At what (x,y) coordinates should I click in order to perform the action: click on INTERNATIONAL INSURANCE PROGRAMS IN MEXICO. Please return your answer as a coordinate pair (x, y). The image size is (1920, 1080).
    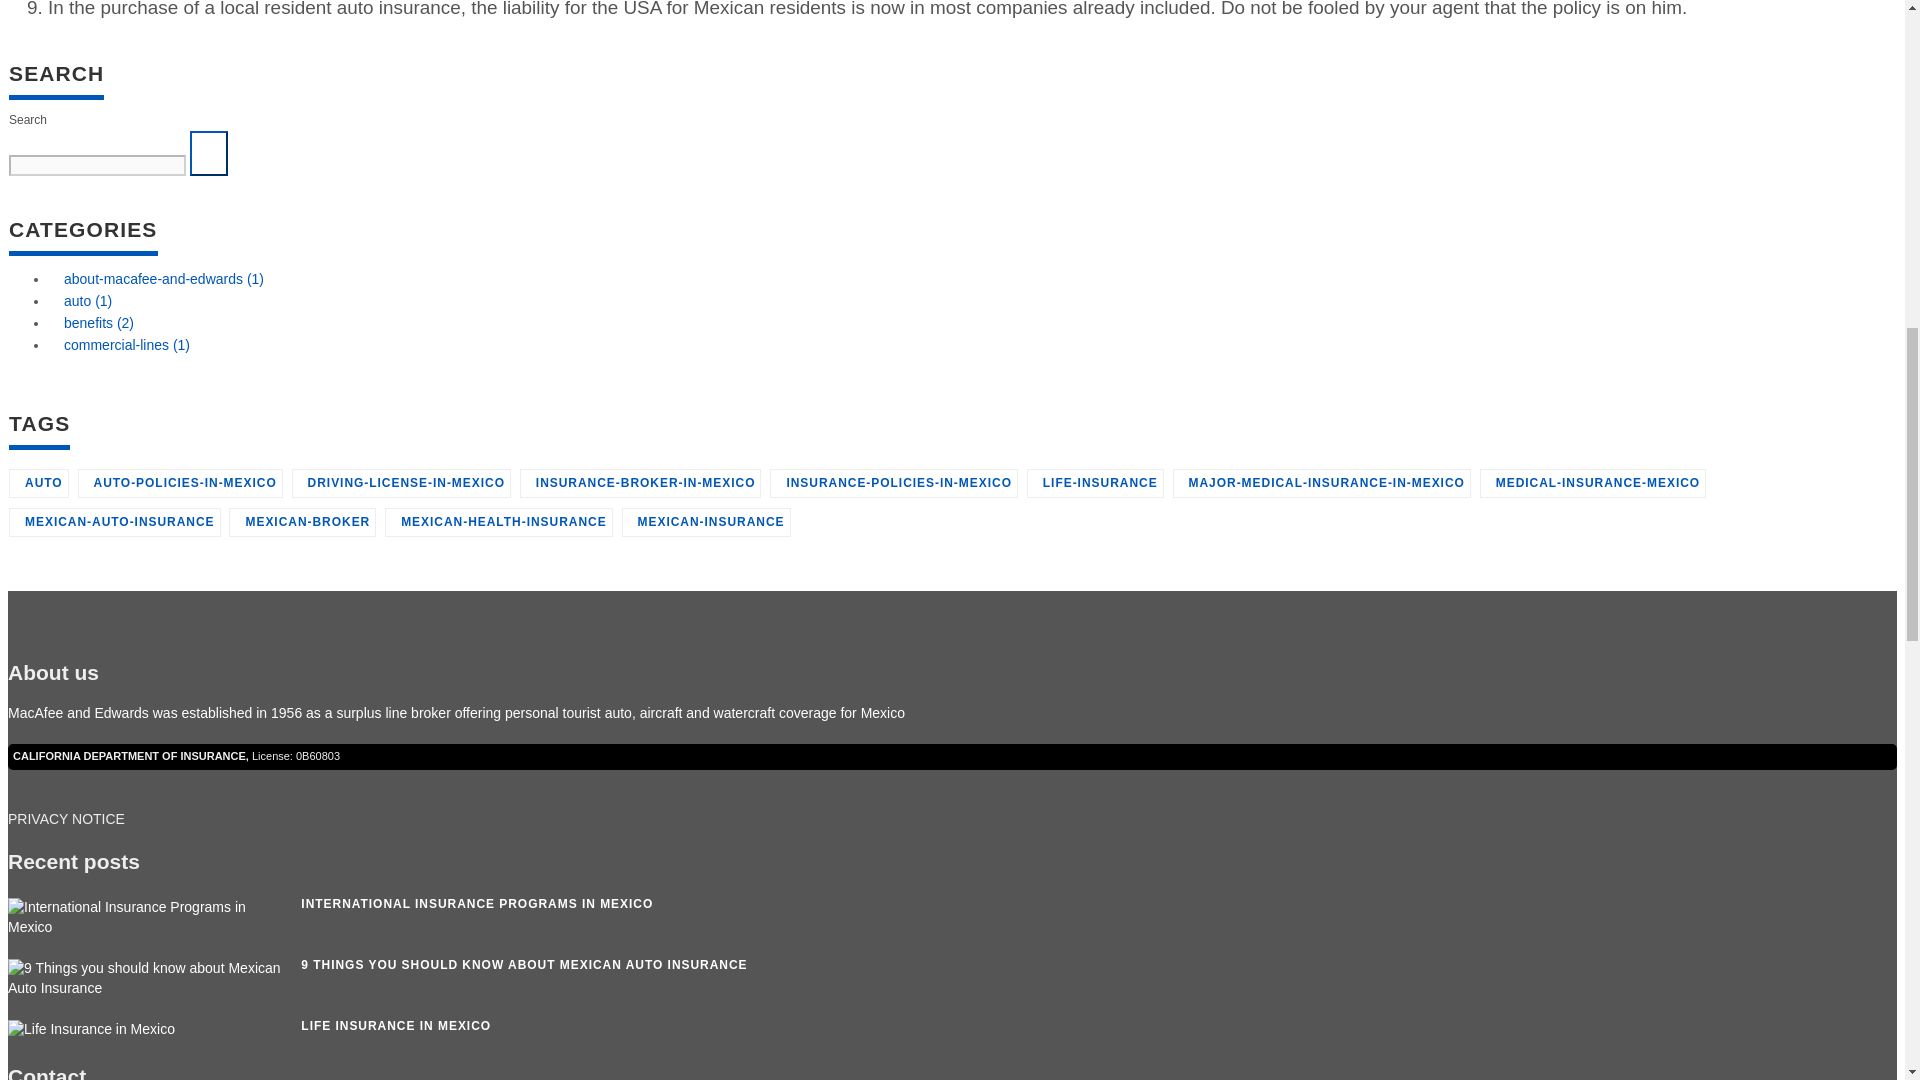
    Looking at the image, I should click on (476, 904).